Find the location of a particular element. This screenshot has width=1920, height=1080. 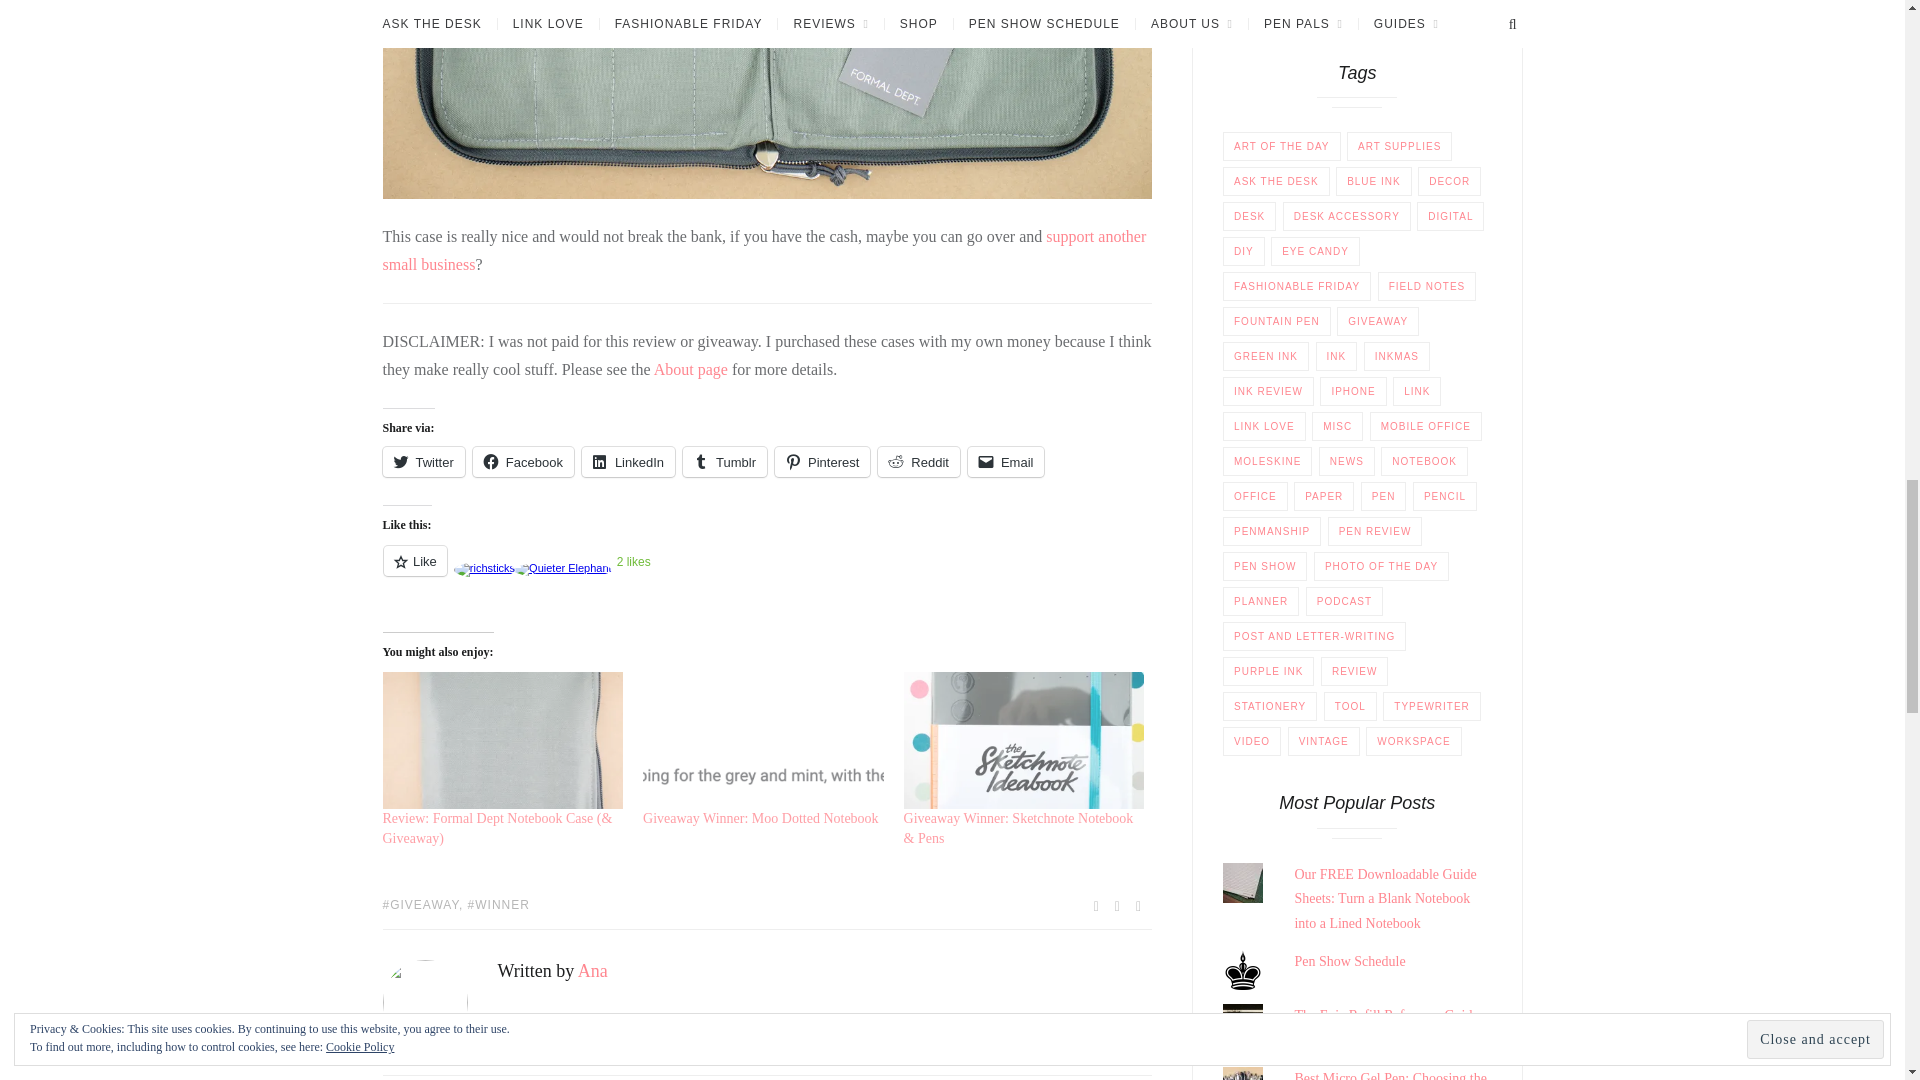

About page is located at coordinates (690, 369).